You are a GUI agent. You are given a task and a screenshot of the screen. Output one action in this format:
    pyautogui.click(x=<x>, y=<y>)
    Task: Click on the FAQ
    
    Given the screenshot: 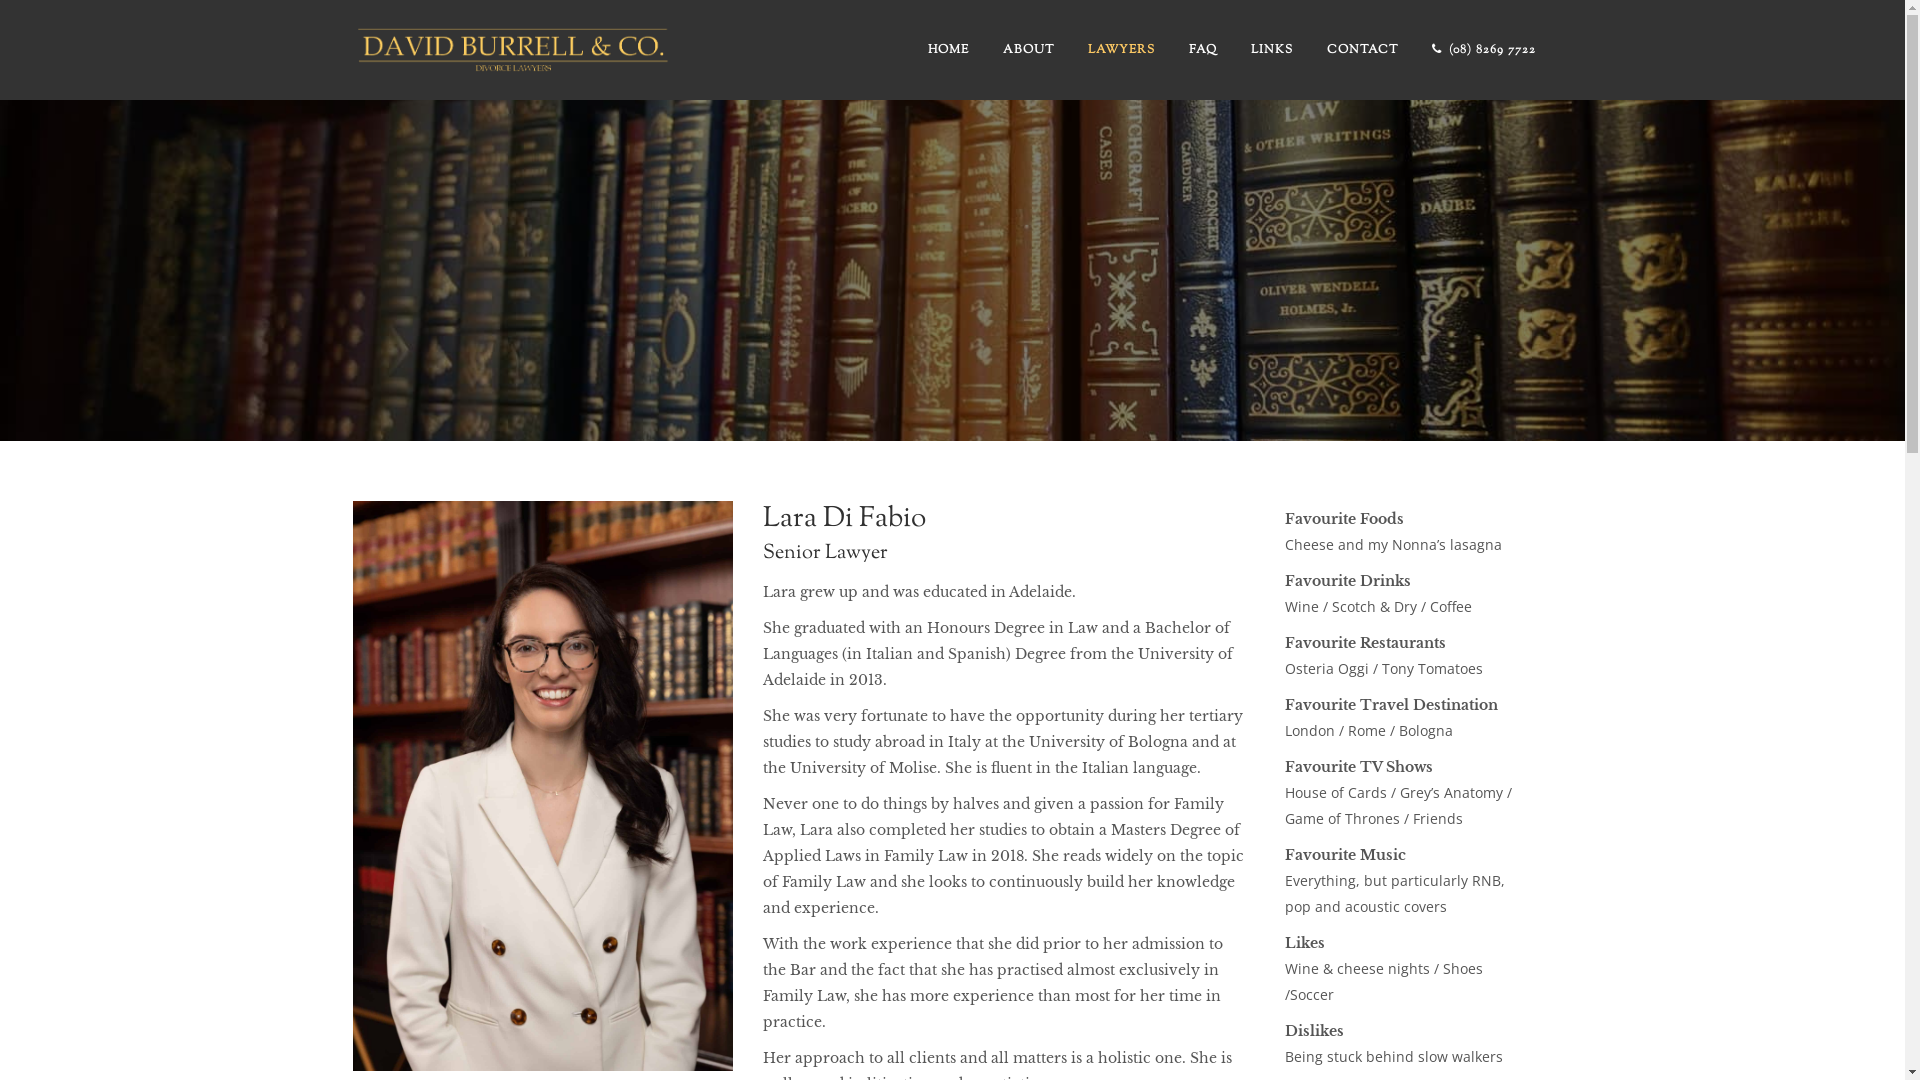 What is the action you would take?
    pyautogui.click(x=1203, y=50)
    